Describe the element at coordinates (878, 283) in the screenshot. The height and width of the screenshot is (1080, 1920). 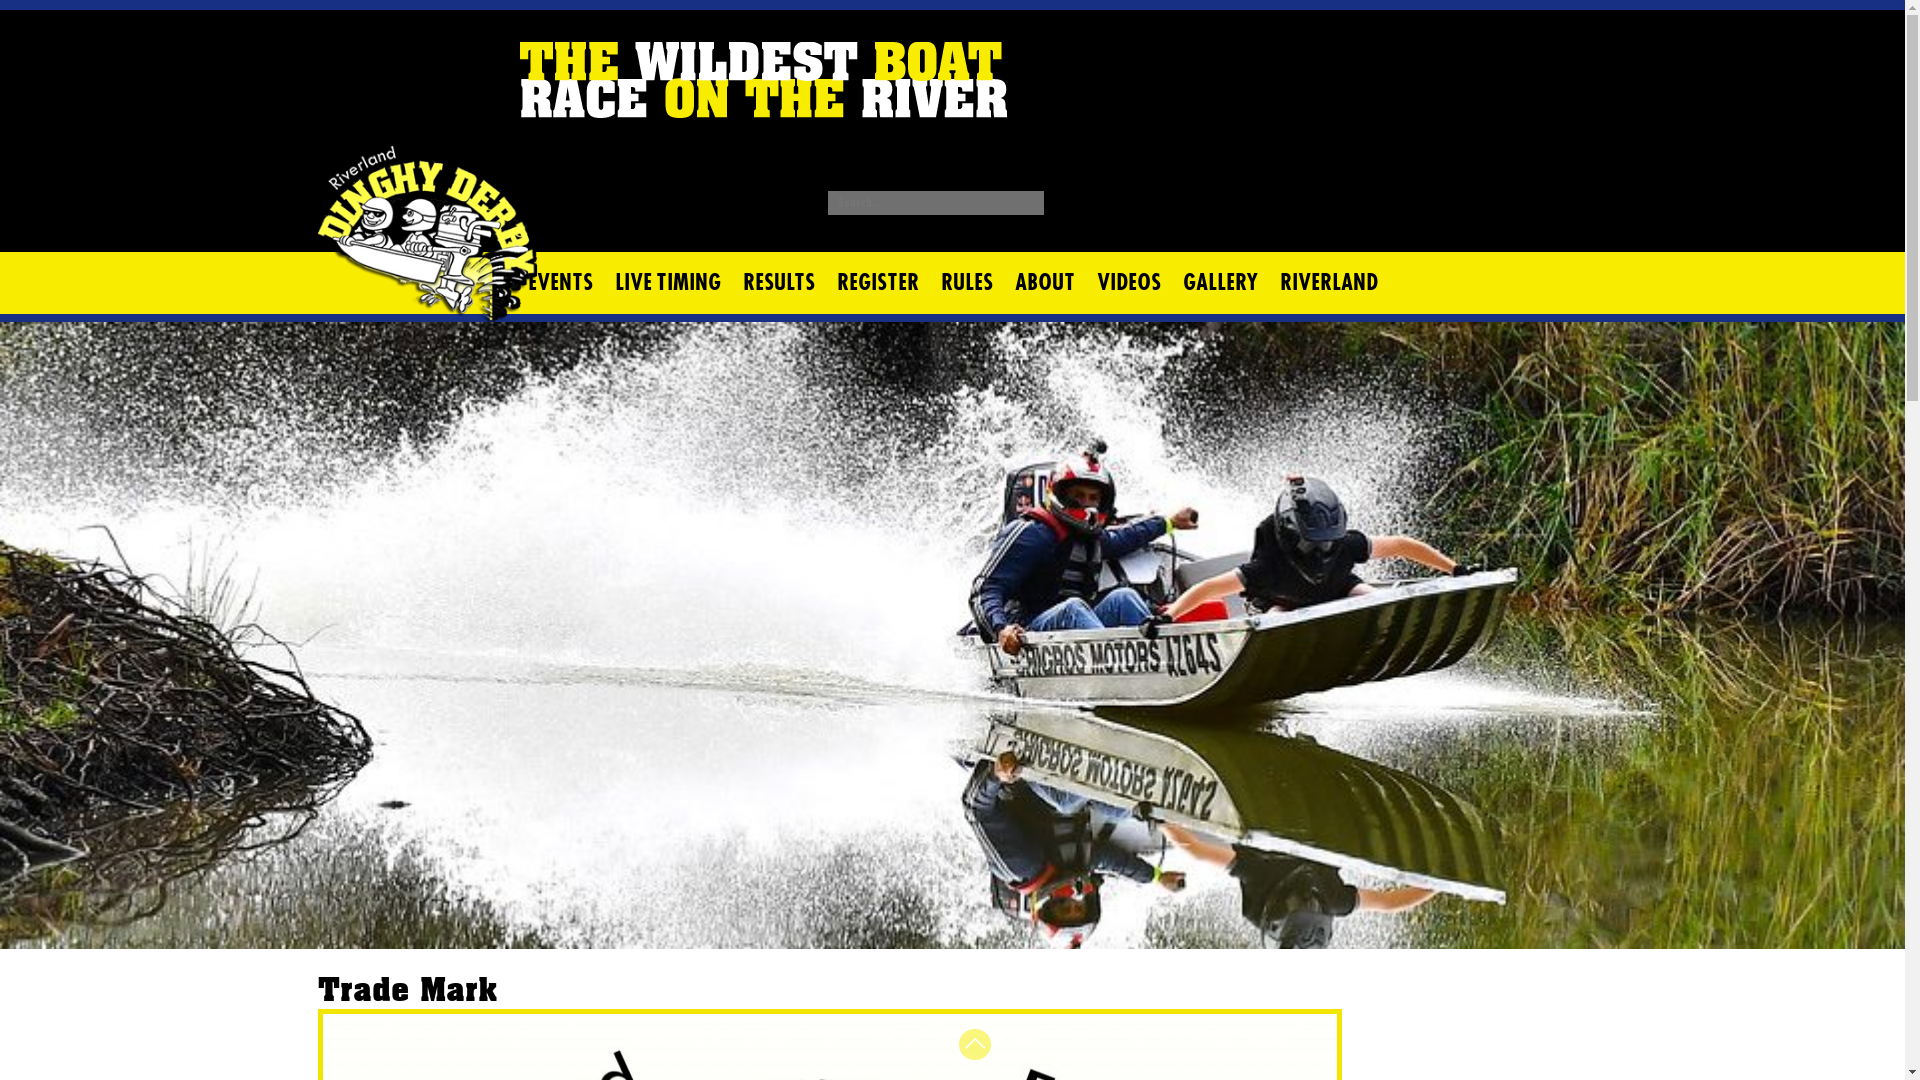
I see `REGISTER` at that location.